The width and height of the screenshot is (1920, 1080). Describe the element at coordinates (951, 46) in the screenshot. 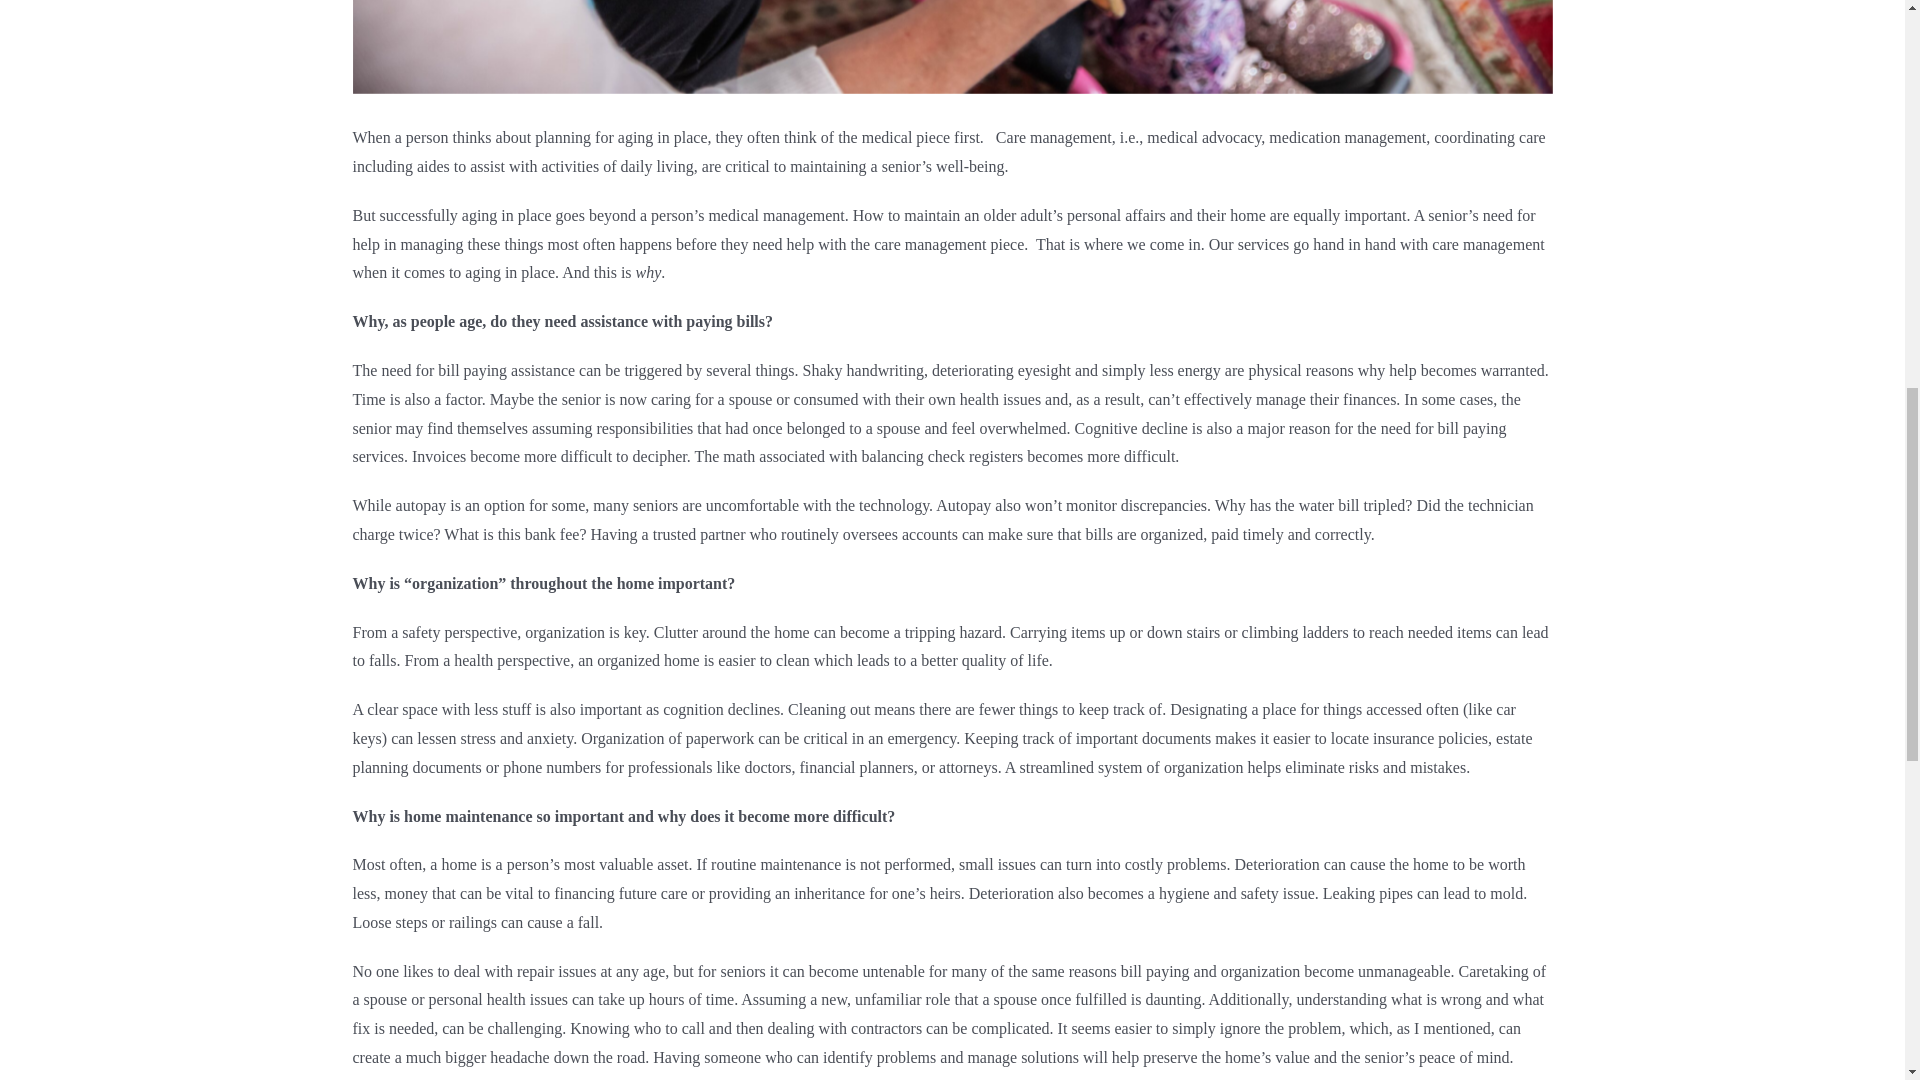

I see `View Larger Image` at that location.